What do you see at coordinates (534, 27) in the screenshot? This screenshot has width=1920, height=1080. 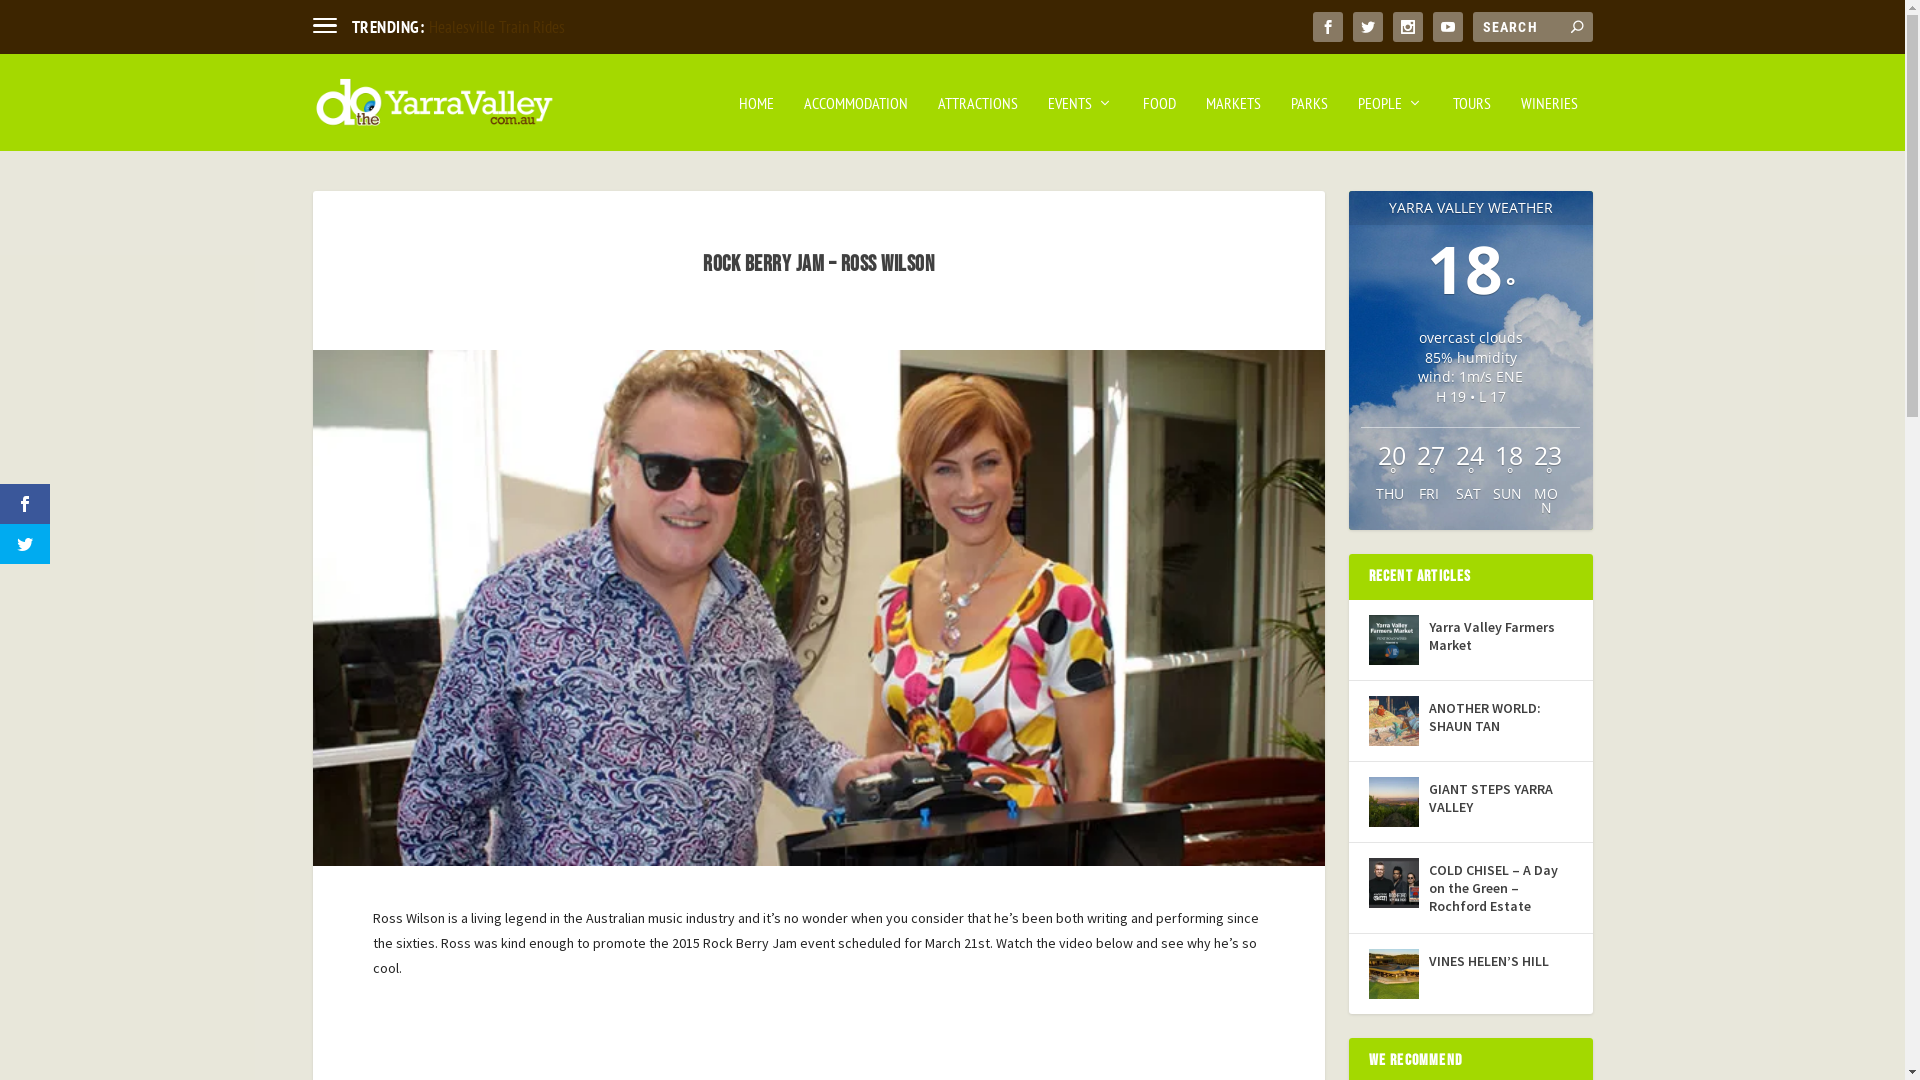 I see `WARBURTON RAINFOREST GALLERY` at bounding box center [534, 27].